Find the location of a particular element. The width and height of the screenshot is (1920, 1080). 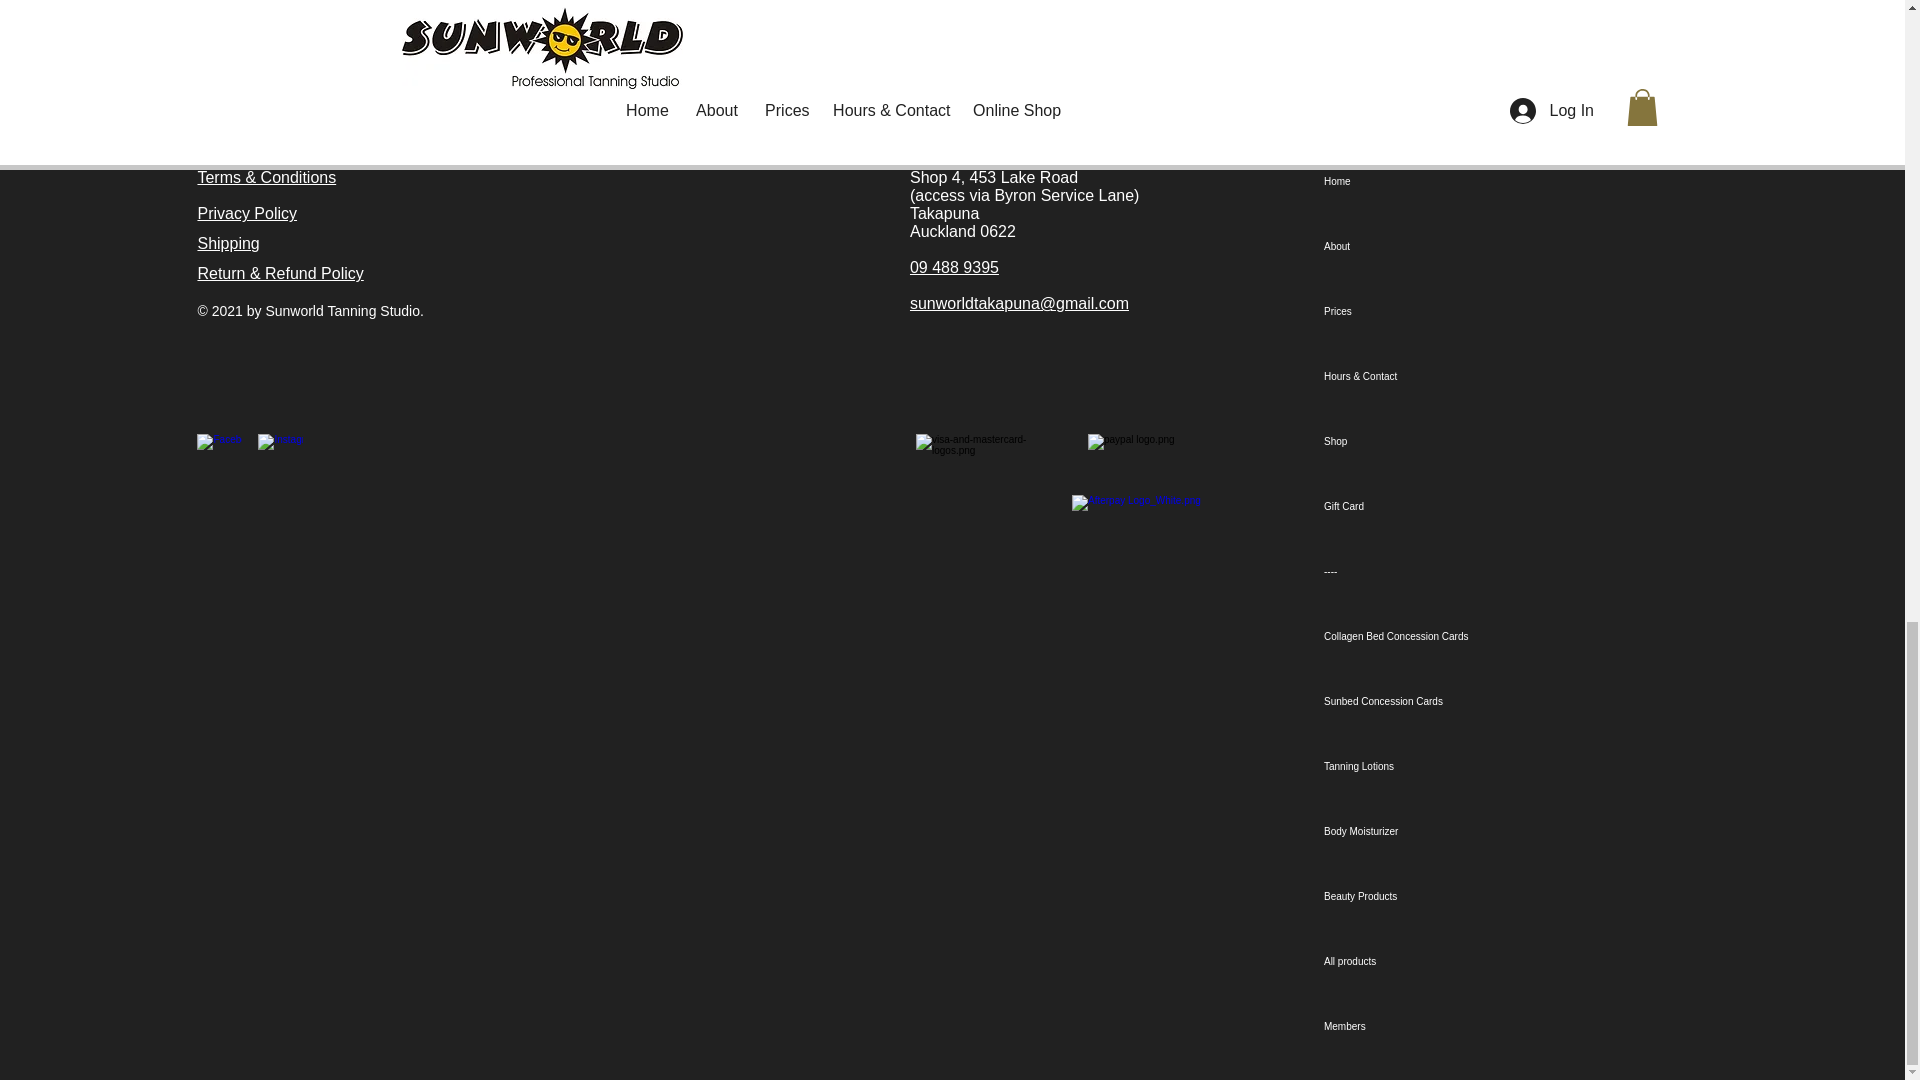

09 488 9395 is located at coordinates (954, 268).